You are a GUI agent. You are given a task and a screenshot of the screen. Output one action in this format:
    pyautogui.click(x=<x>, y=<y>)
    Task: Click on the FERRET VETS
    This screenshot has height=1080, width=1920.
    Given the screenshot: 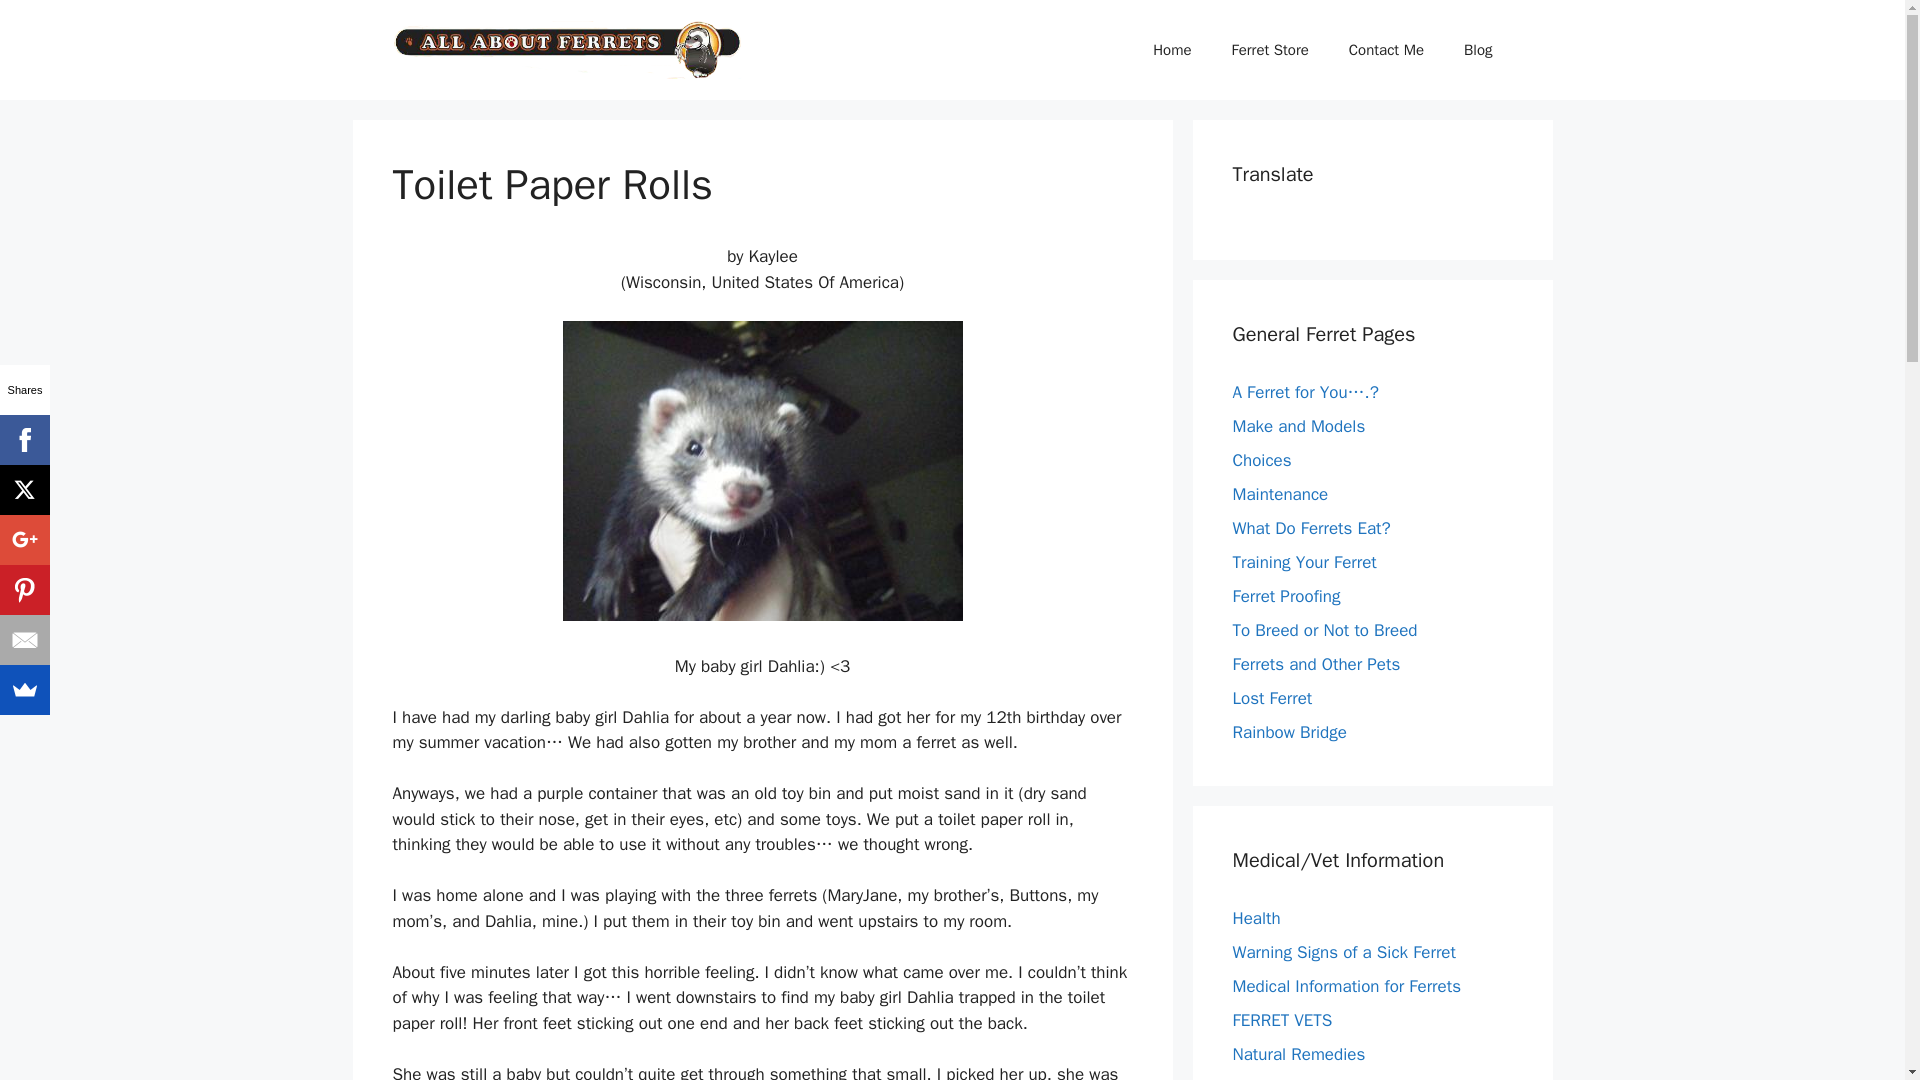 What is the action you would take?
    pyautogui.click(x=1282, y=1020)
    